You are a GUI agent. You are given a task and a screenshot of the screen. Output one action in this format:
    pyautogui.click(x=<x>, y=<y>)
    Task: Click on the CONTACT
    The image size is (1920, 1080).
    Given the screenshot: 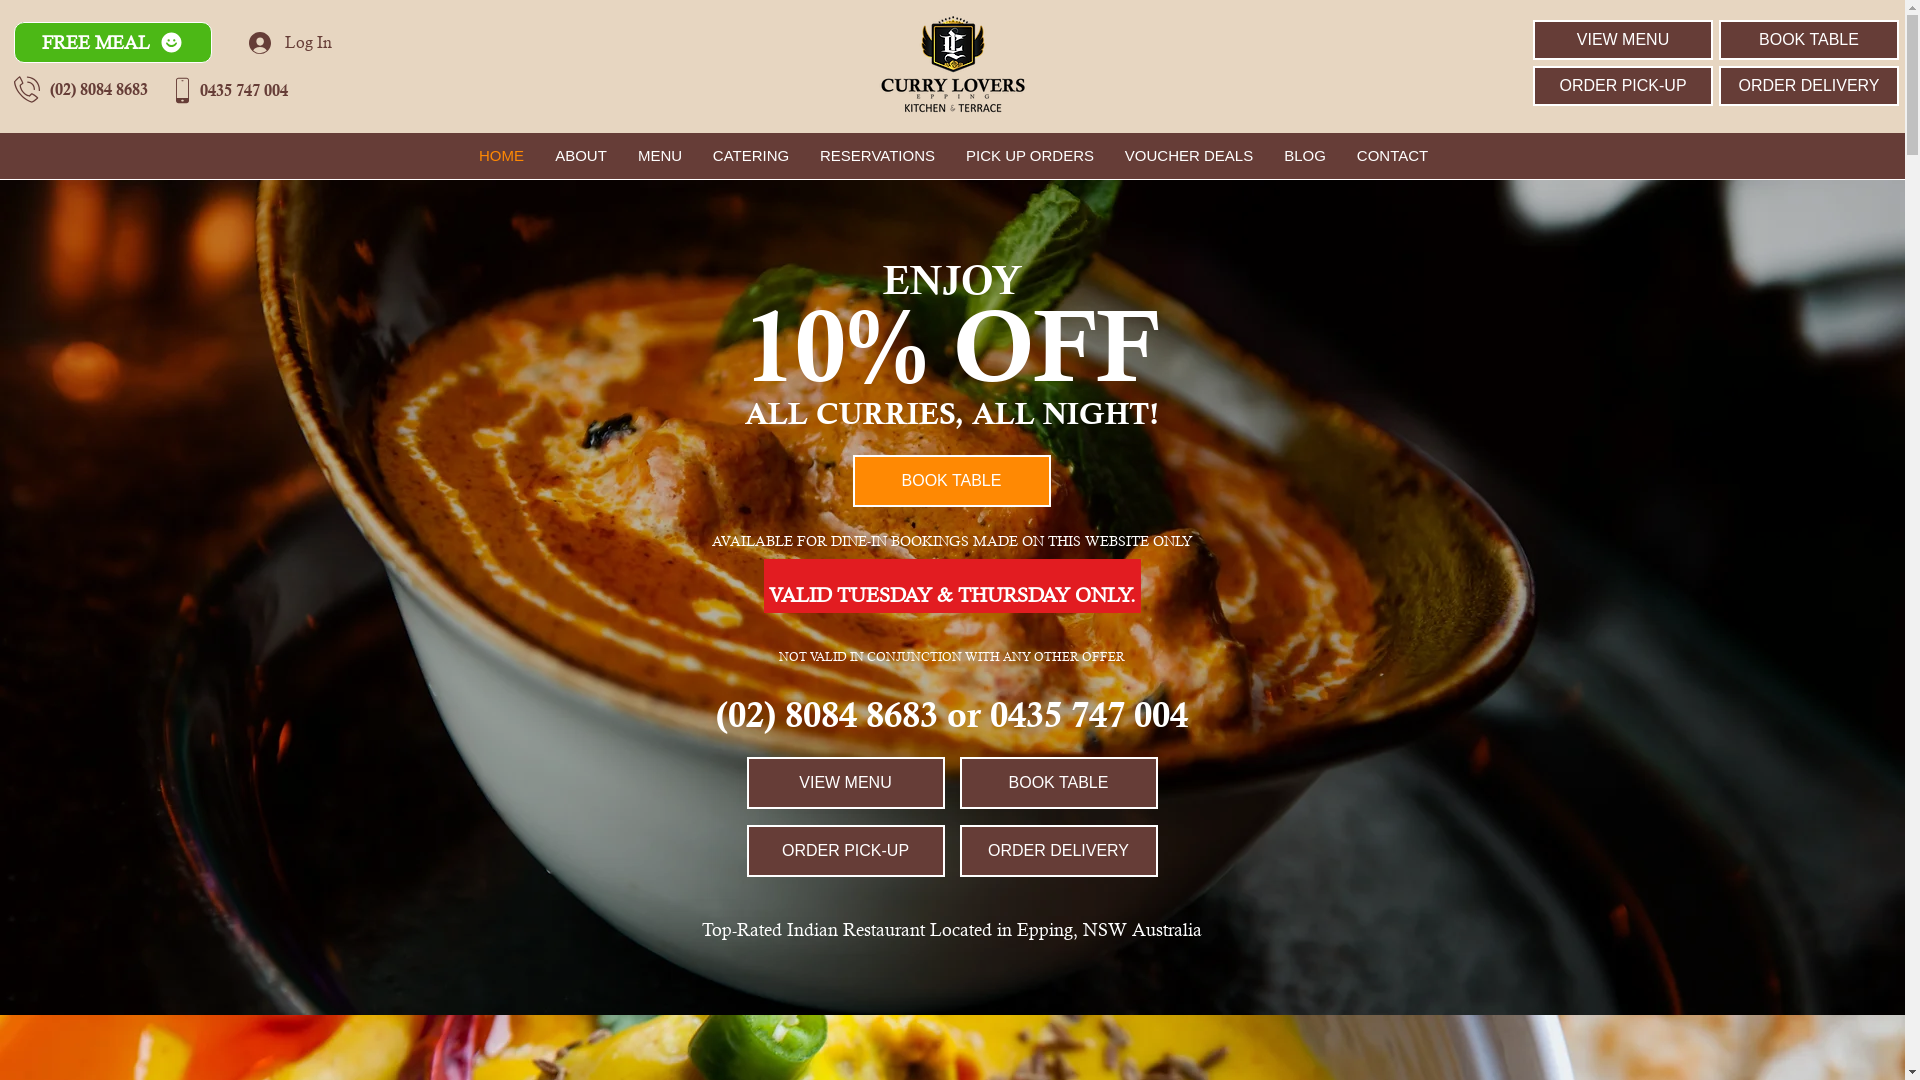 What is the action you would take?
    pyautogui.click(x=1393, y=156)
    